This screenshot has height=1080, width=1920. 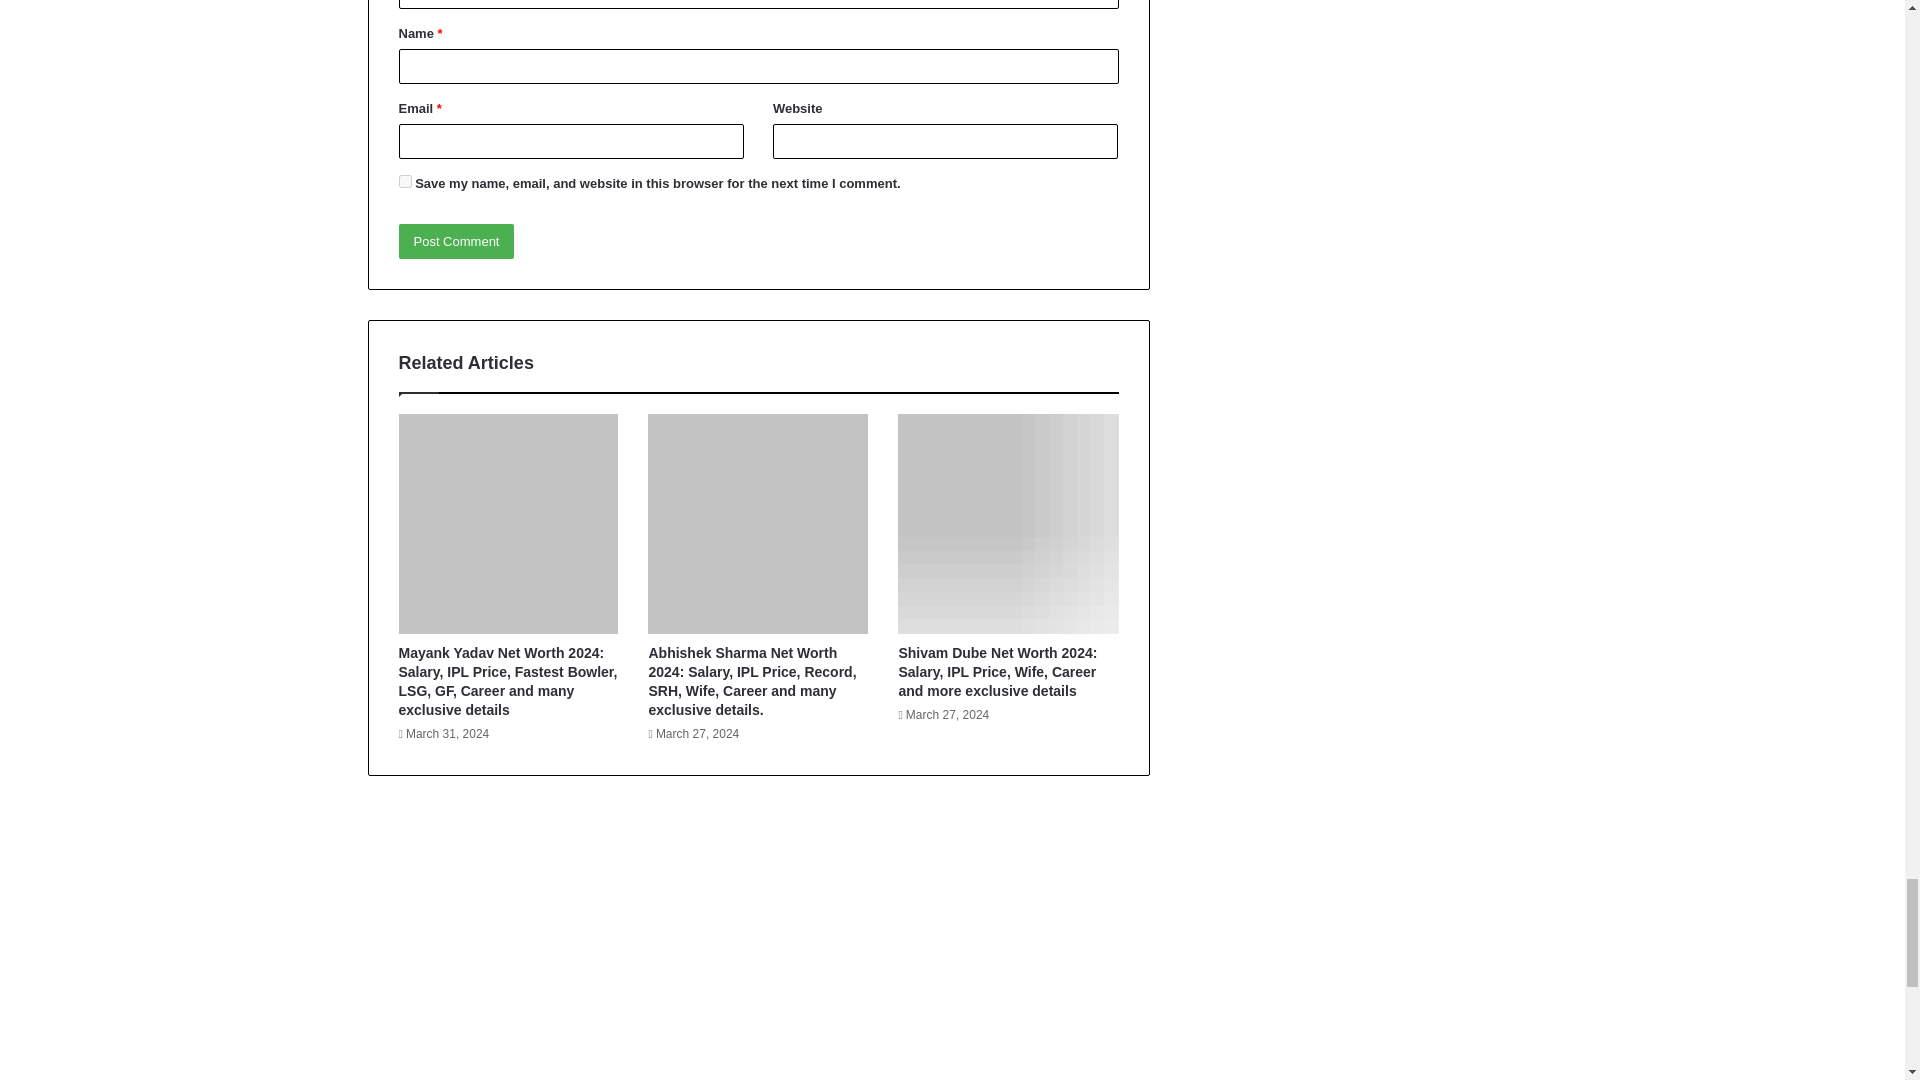 What do you see at coordinates (456, 241) in the screenshot?
I see `Post Comment` at bounding box center [456, 241].